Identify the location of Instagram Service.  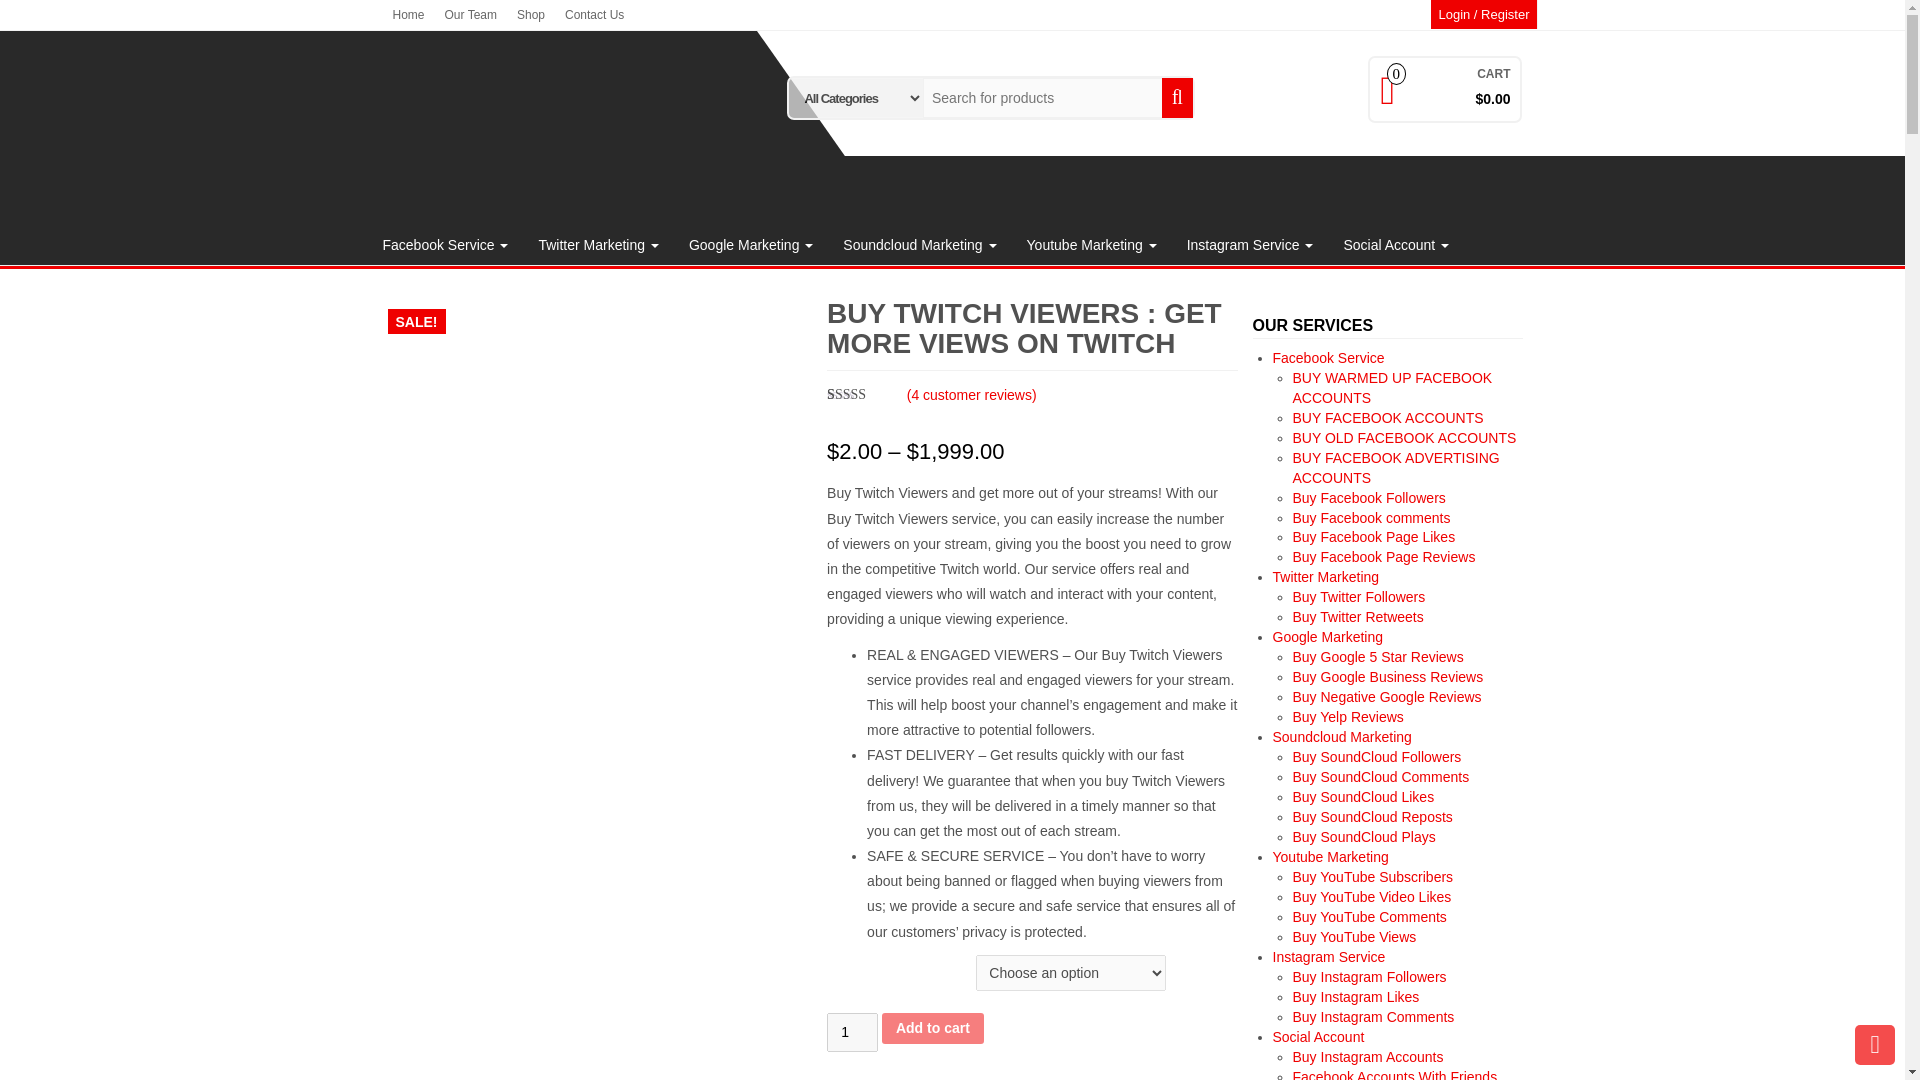
(1250, 244).